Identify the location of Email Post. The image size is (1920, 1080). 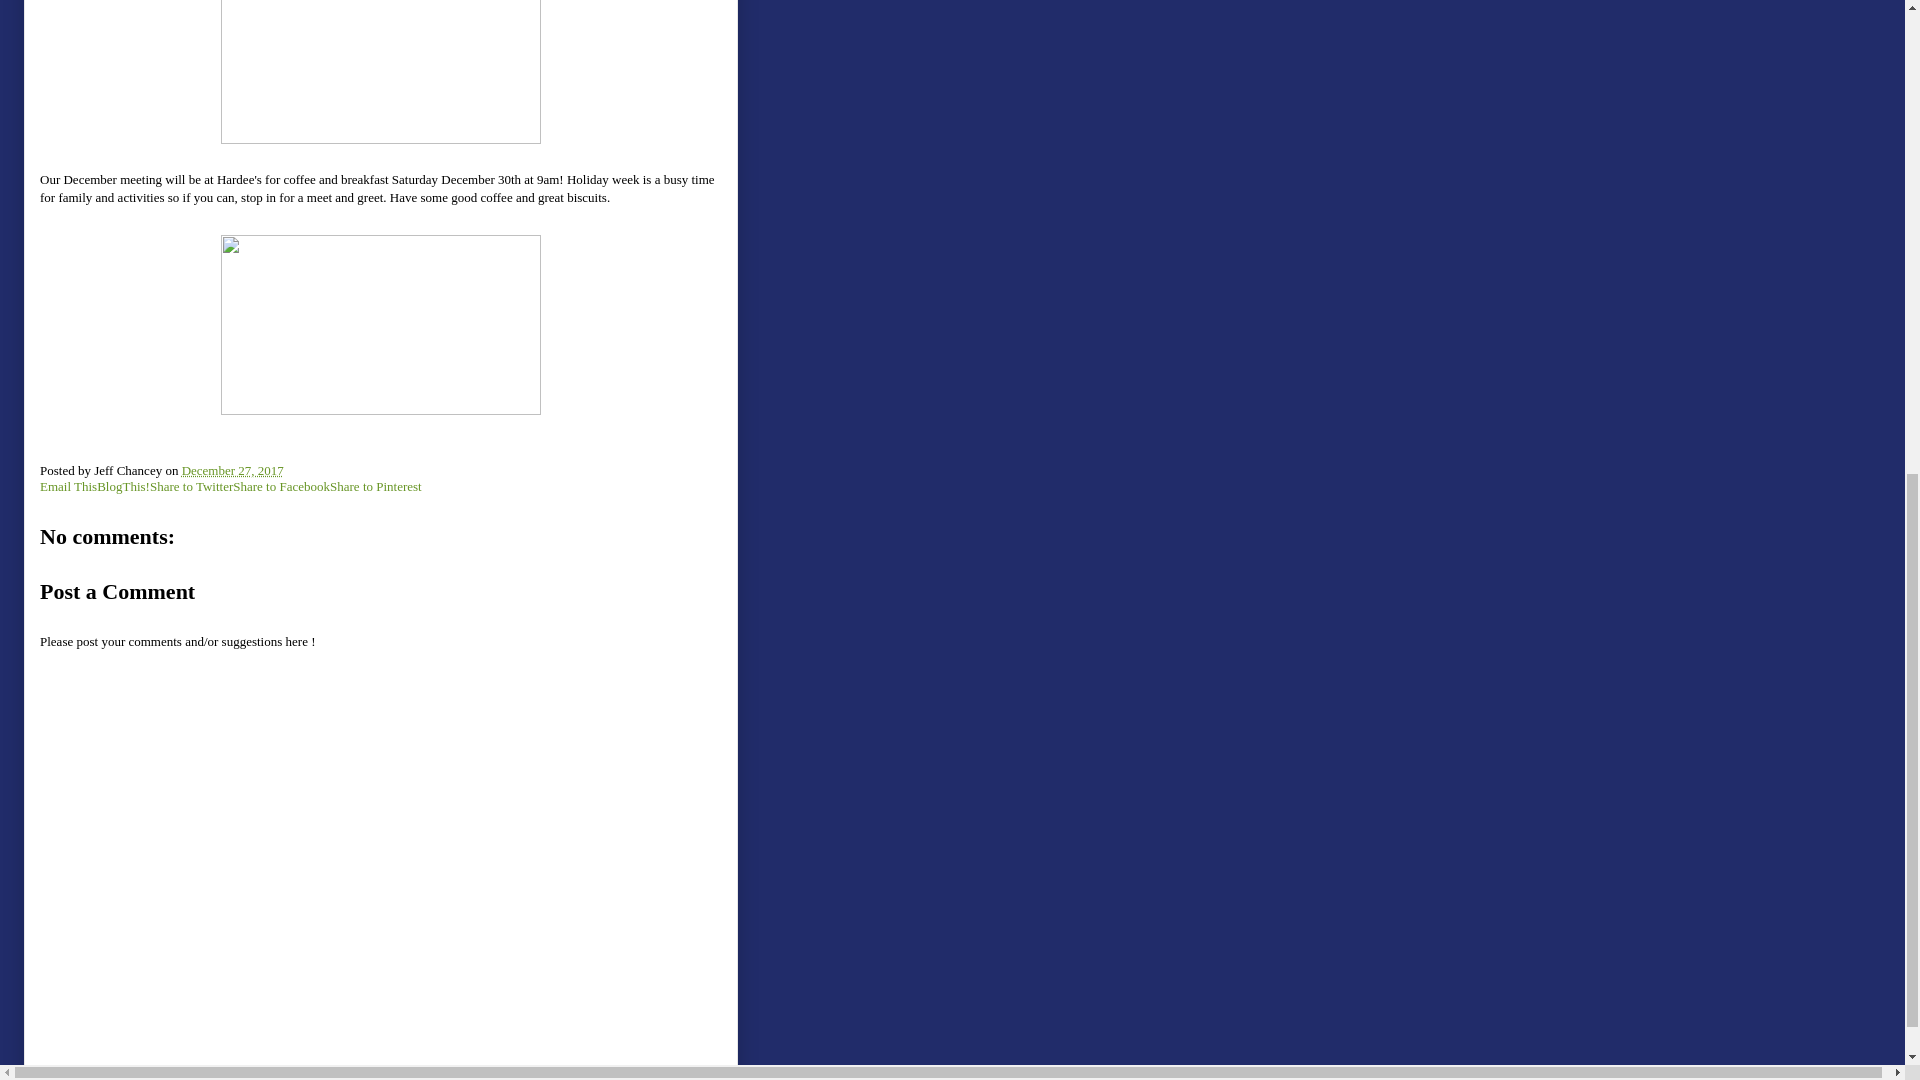
(296, 470).